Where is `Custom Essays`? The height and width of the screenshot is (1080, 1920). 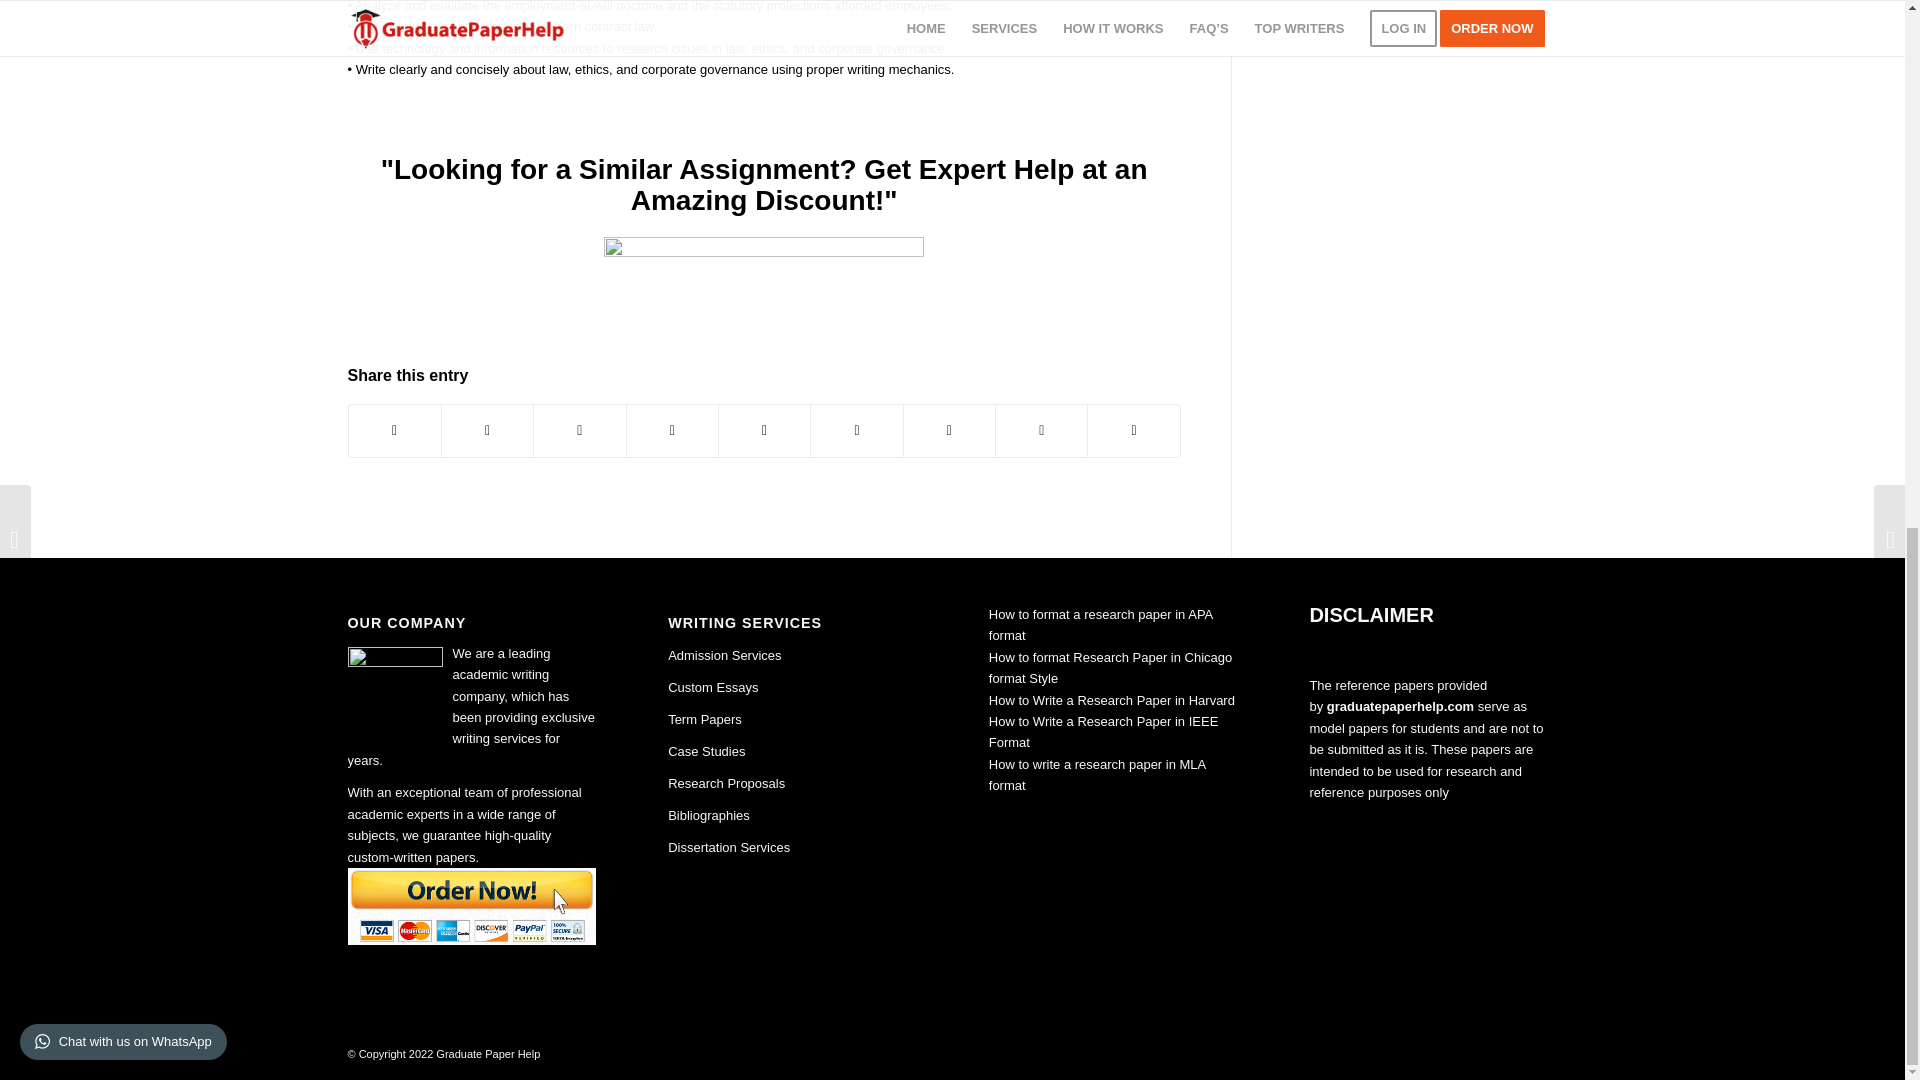 Custom Essays is located at coordinates (713, 688).